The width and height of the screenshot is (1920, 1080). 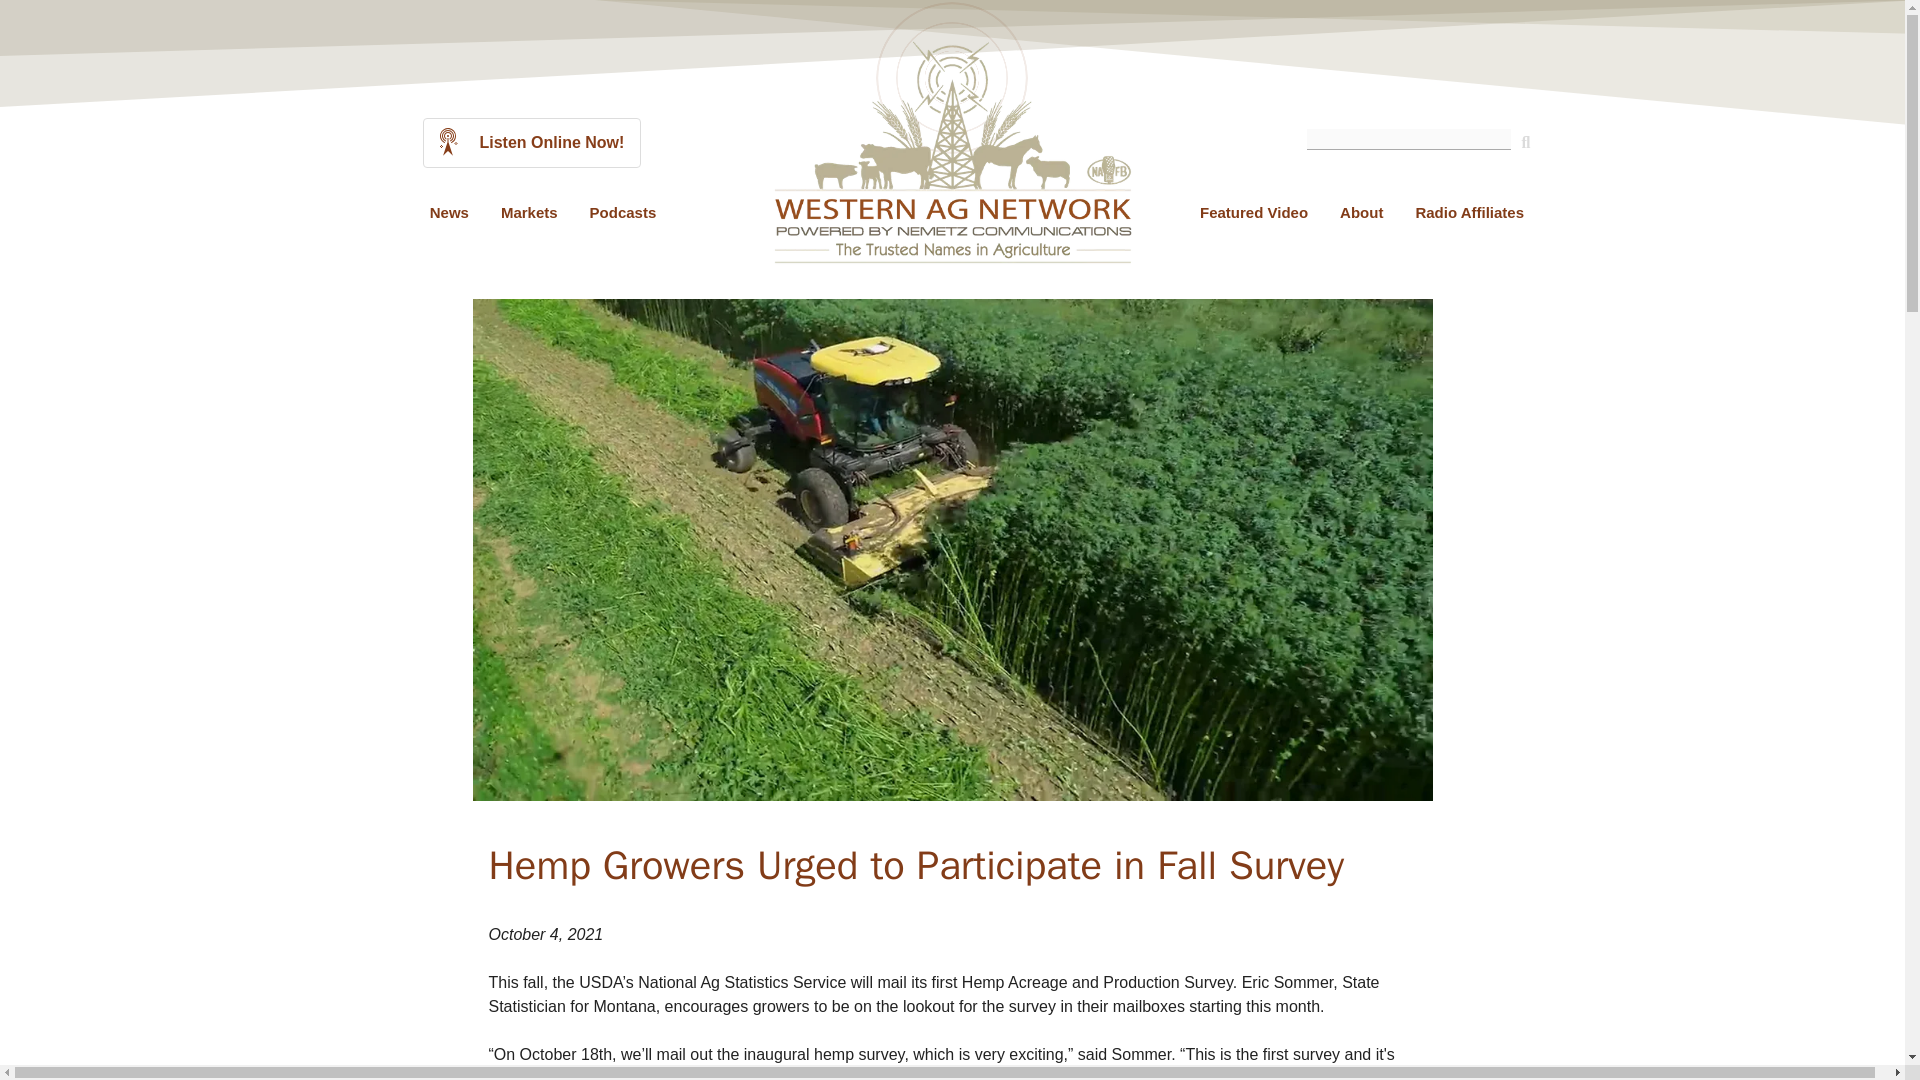 What do you see at coordinates (450, 212) in the screenshot?
I see `News` at bounding box center [450, 212].